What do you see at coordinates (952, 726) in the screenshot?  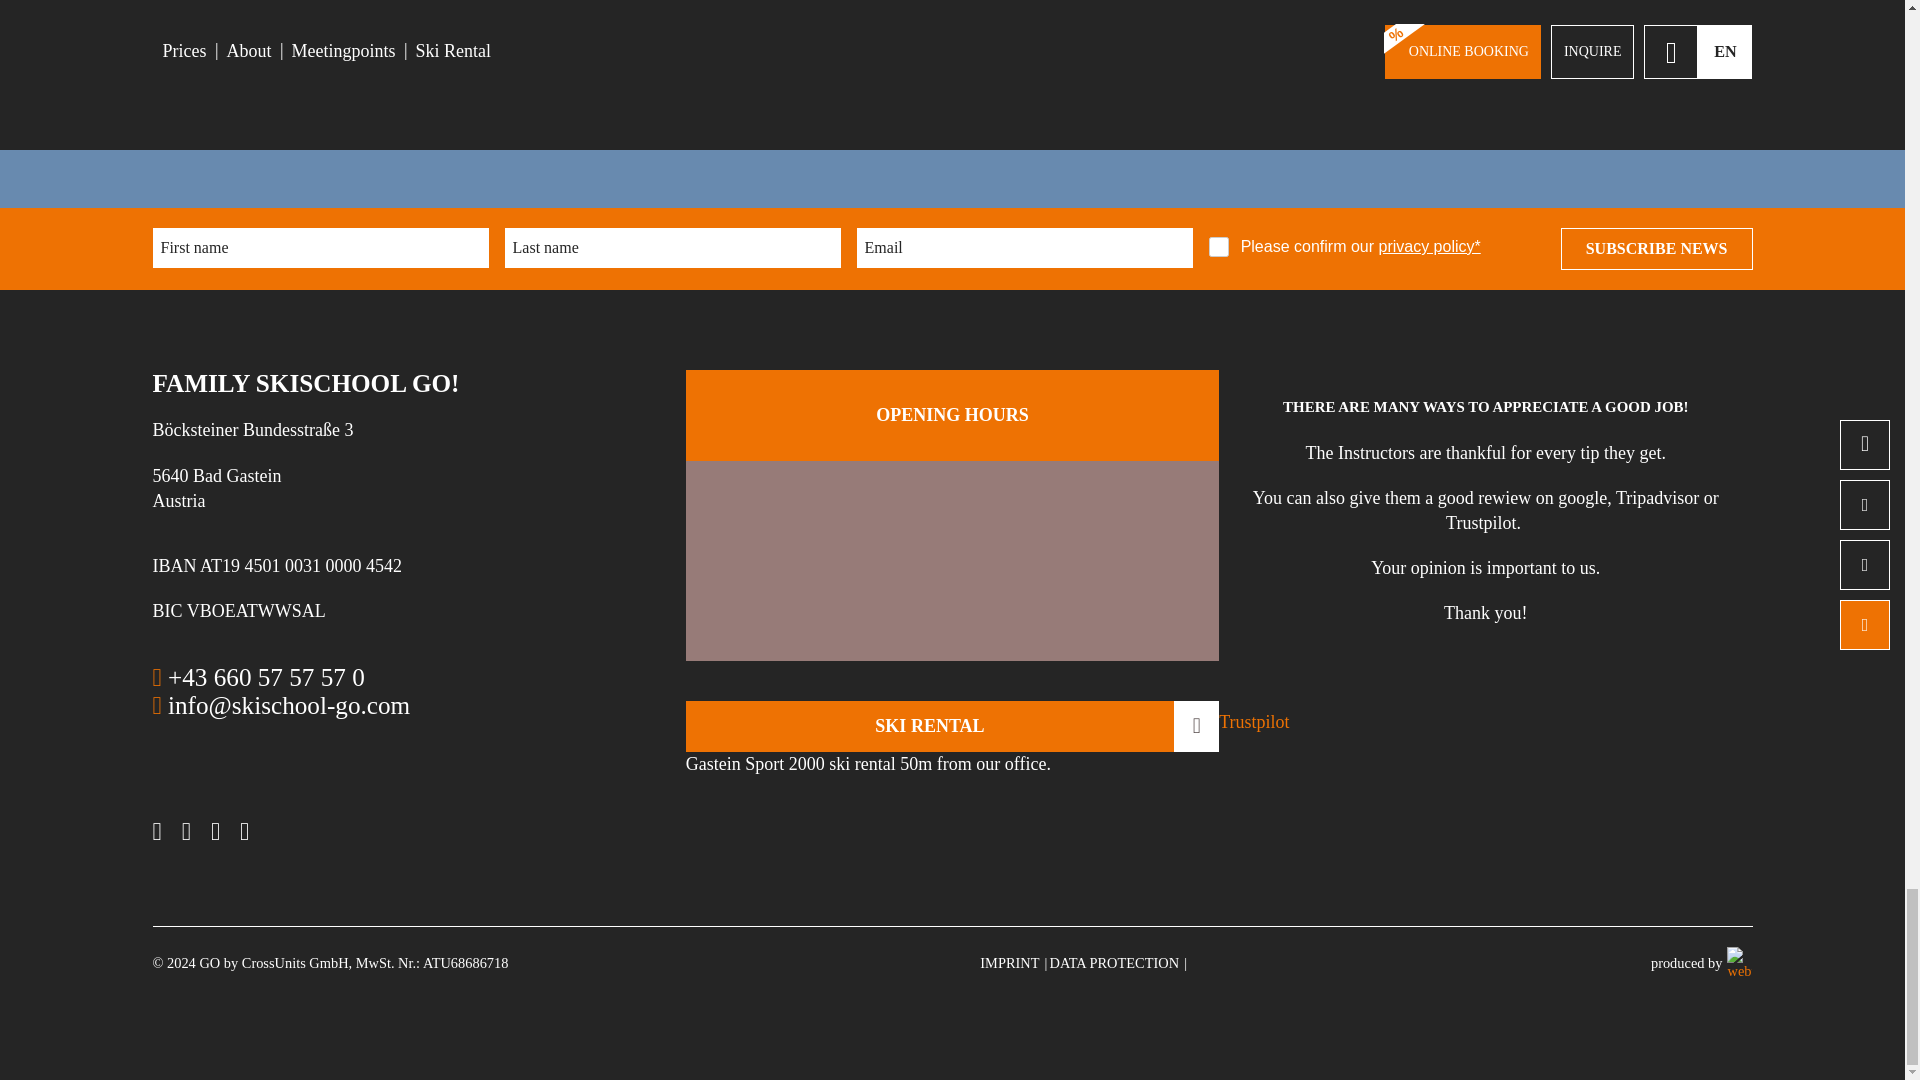 I see `Sport 2000 Ski Rent` at bounding box center [952, 726].